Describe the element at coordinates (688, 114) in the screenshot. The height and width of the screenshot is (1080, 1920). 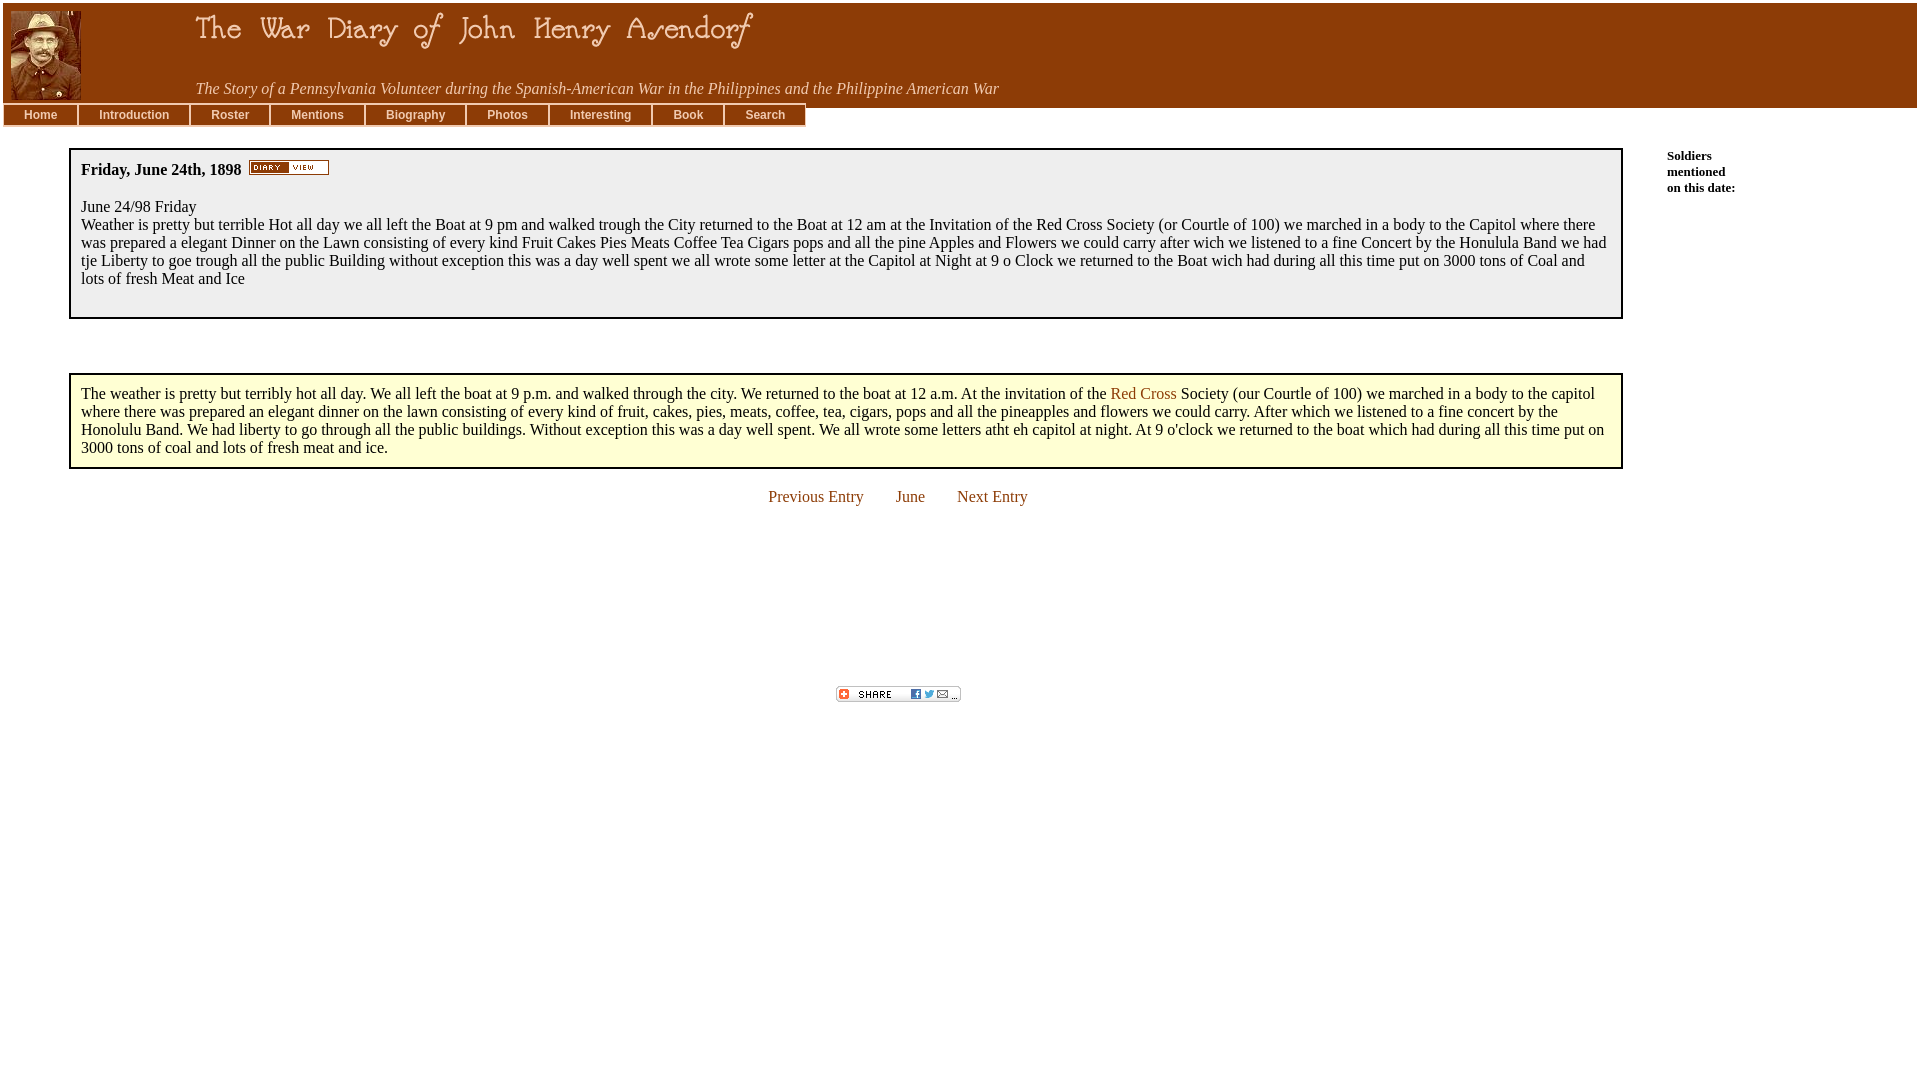
I see `Book` at that location.